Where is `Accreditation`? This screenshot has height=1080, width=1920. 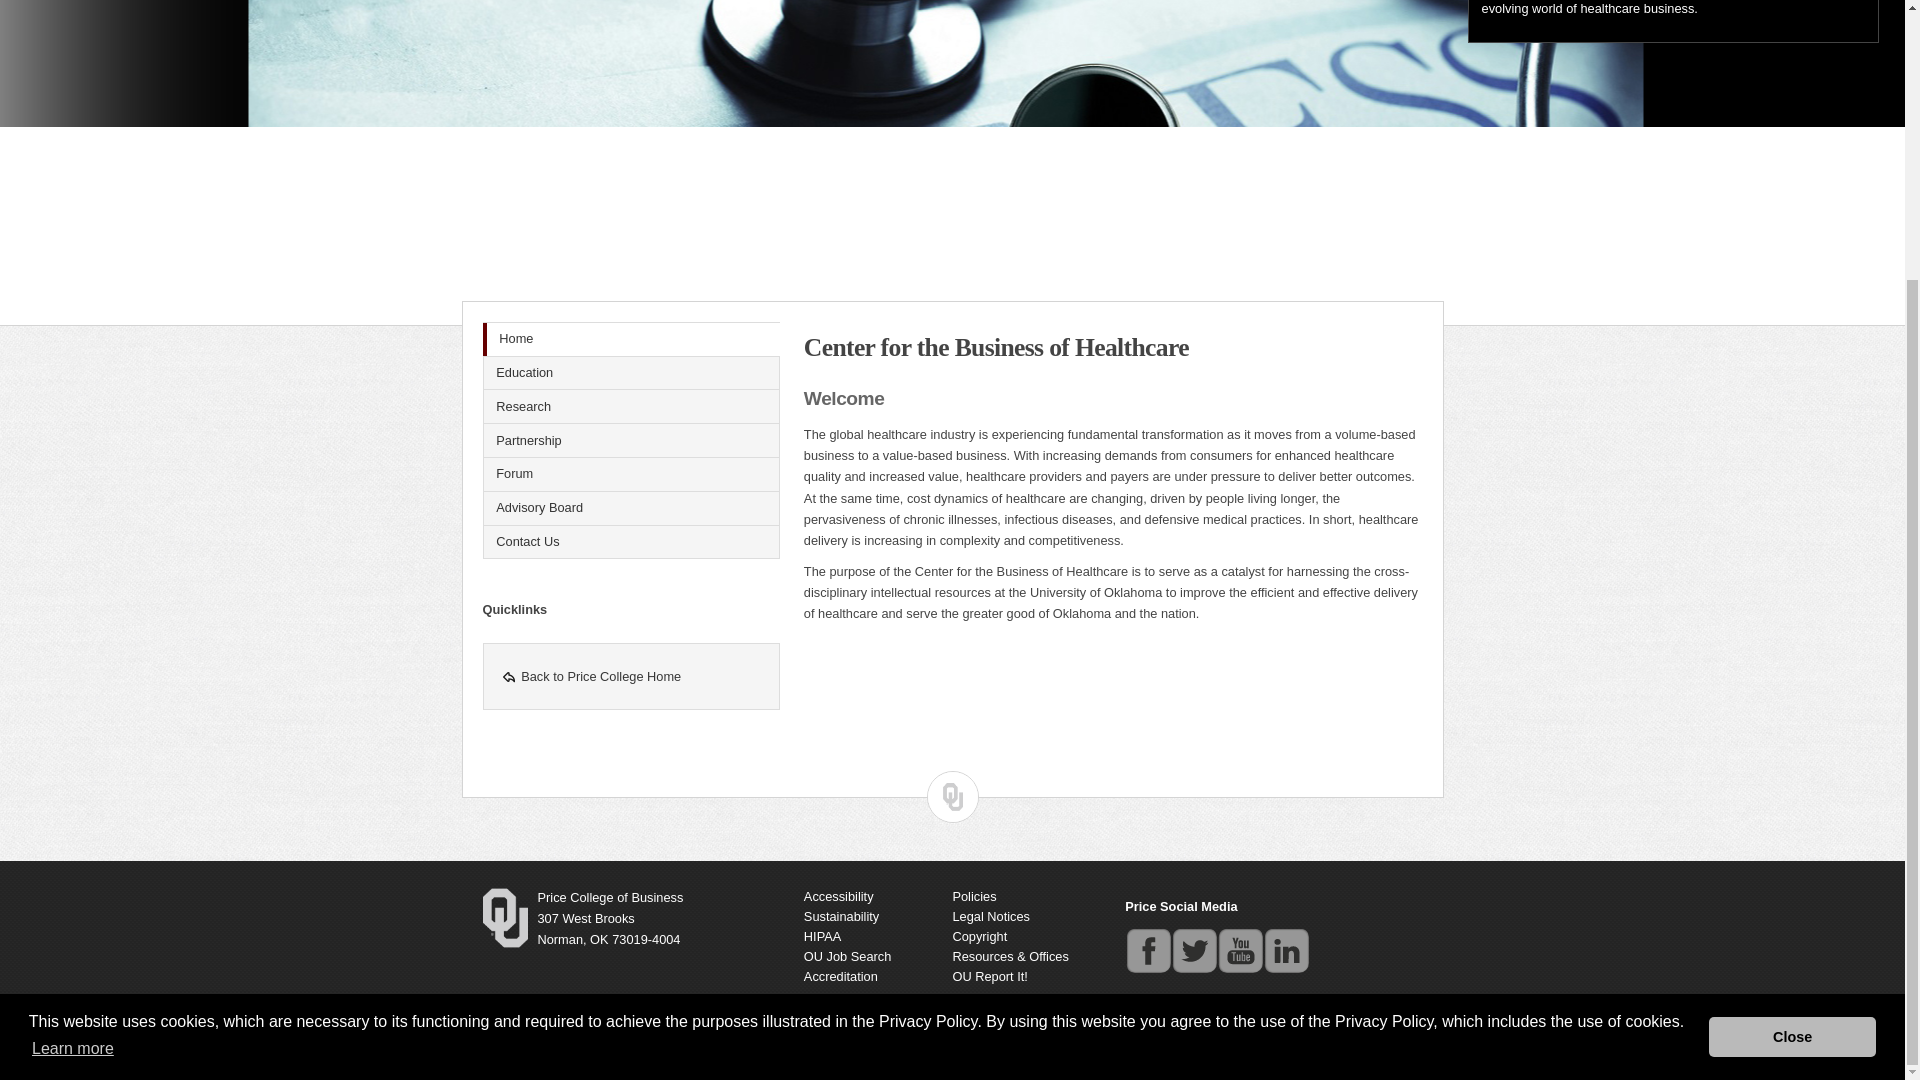 Accreditation is located at coordinates (840, 976).